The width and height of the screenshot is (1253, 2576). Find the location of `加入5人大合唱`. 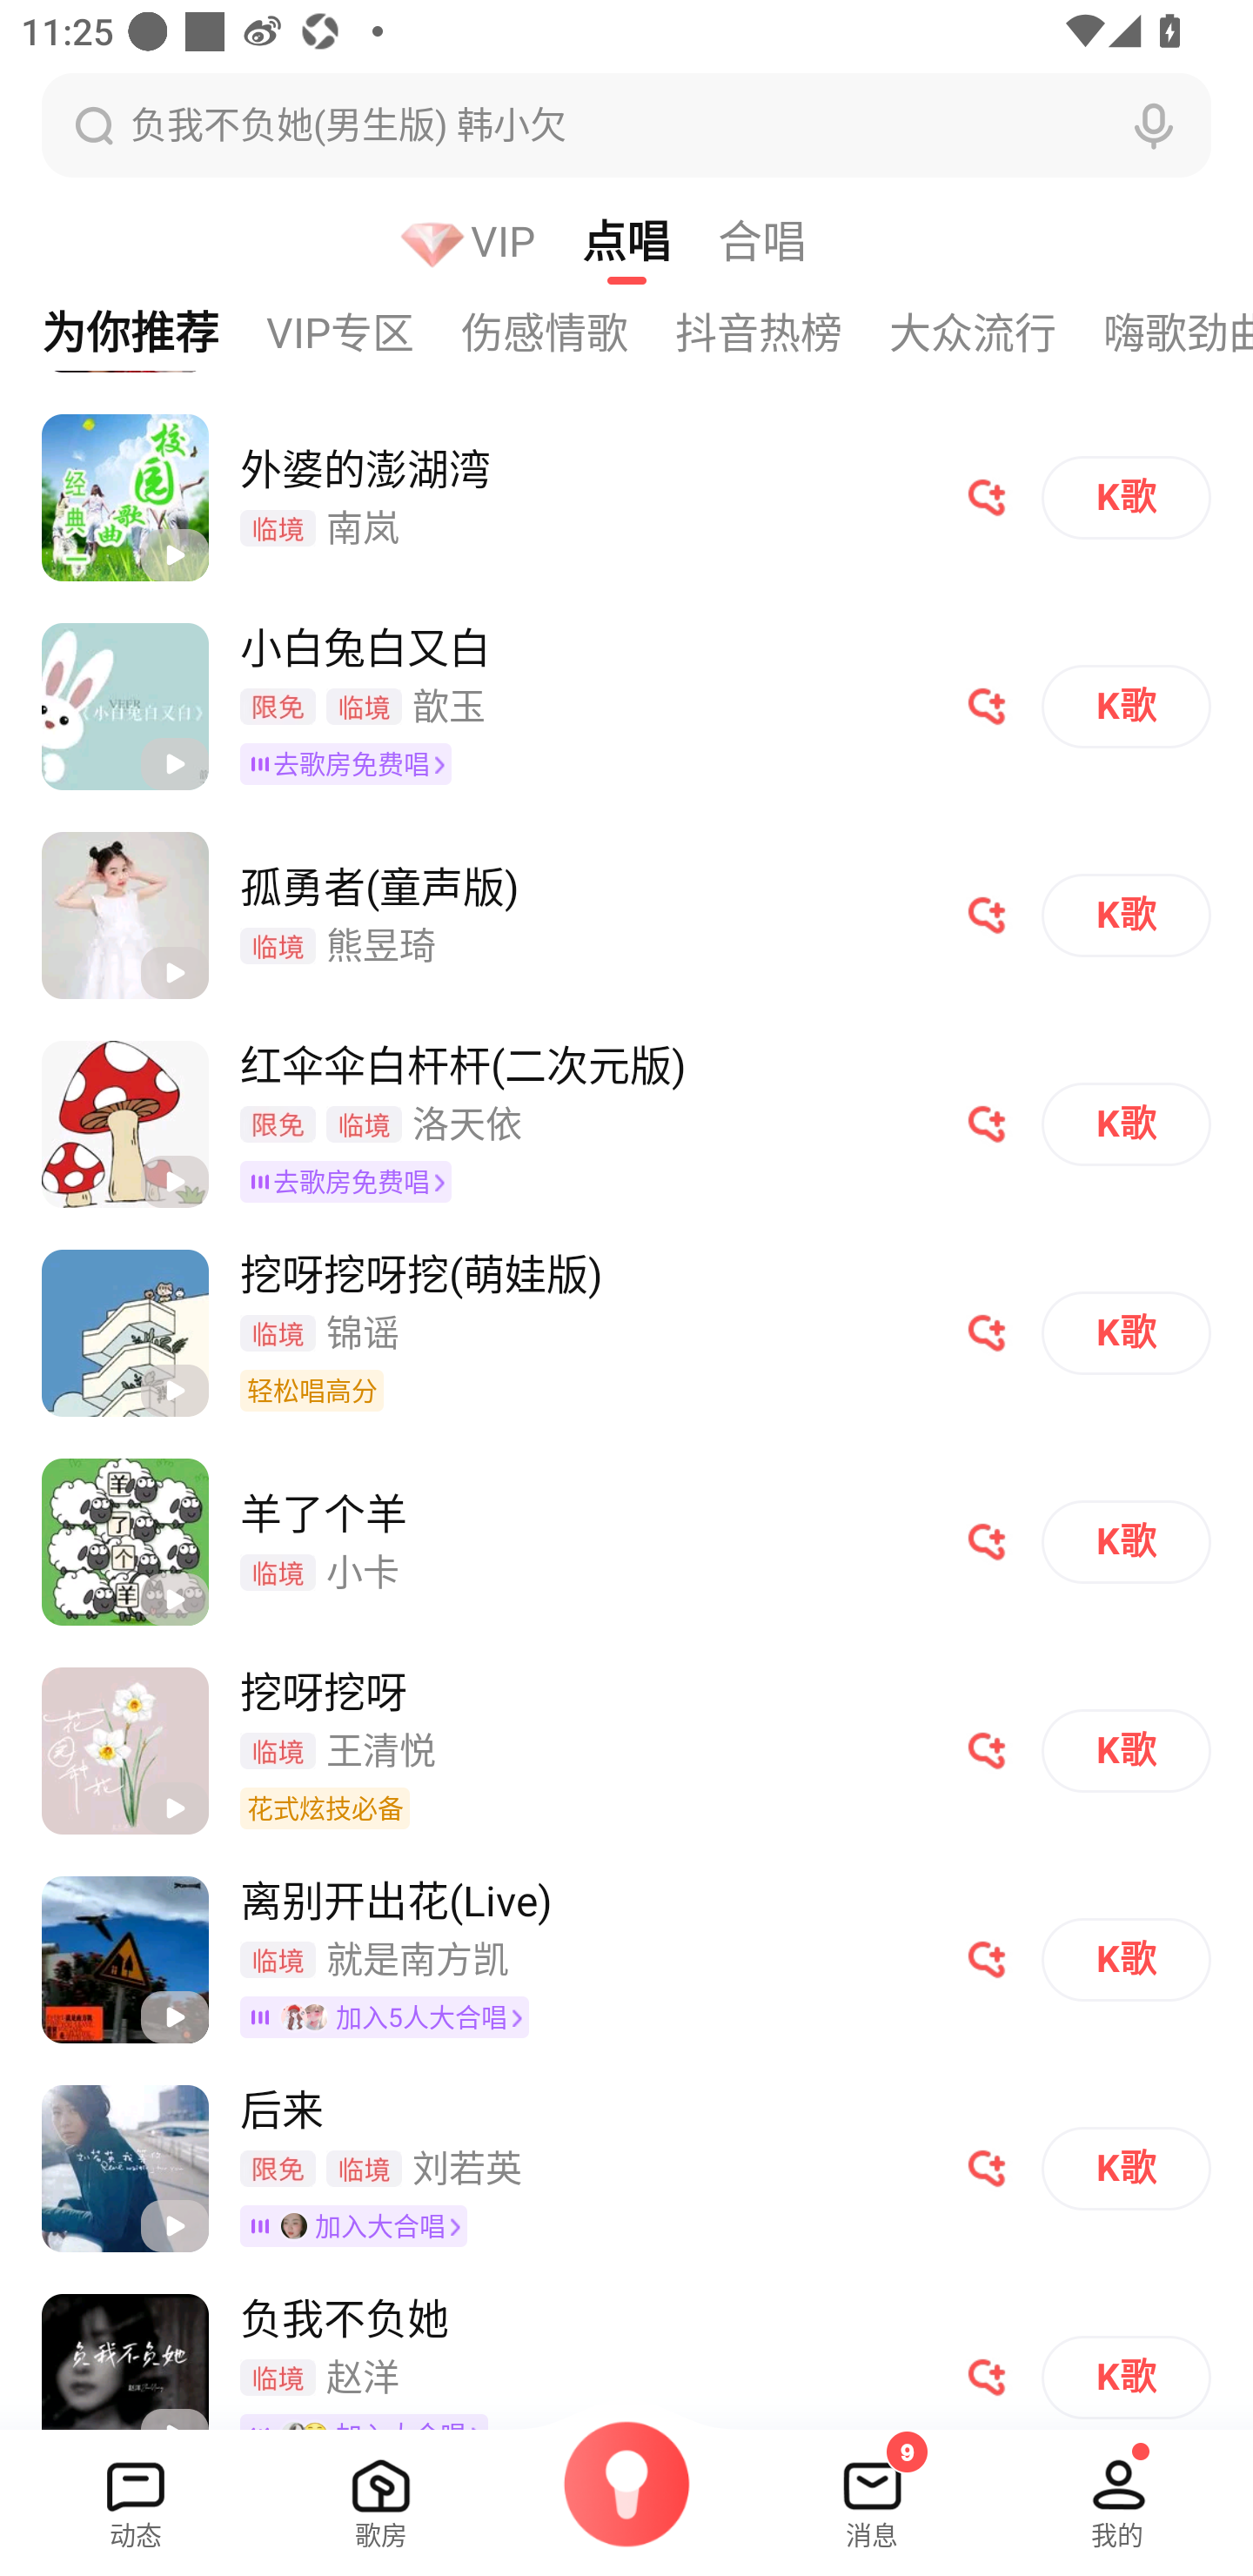

加入5人大合唱 is located at coordinates (390, 2017).